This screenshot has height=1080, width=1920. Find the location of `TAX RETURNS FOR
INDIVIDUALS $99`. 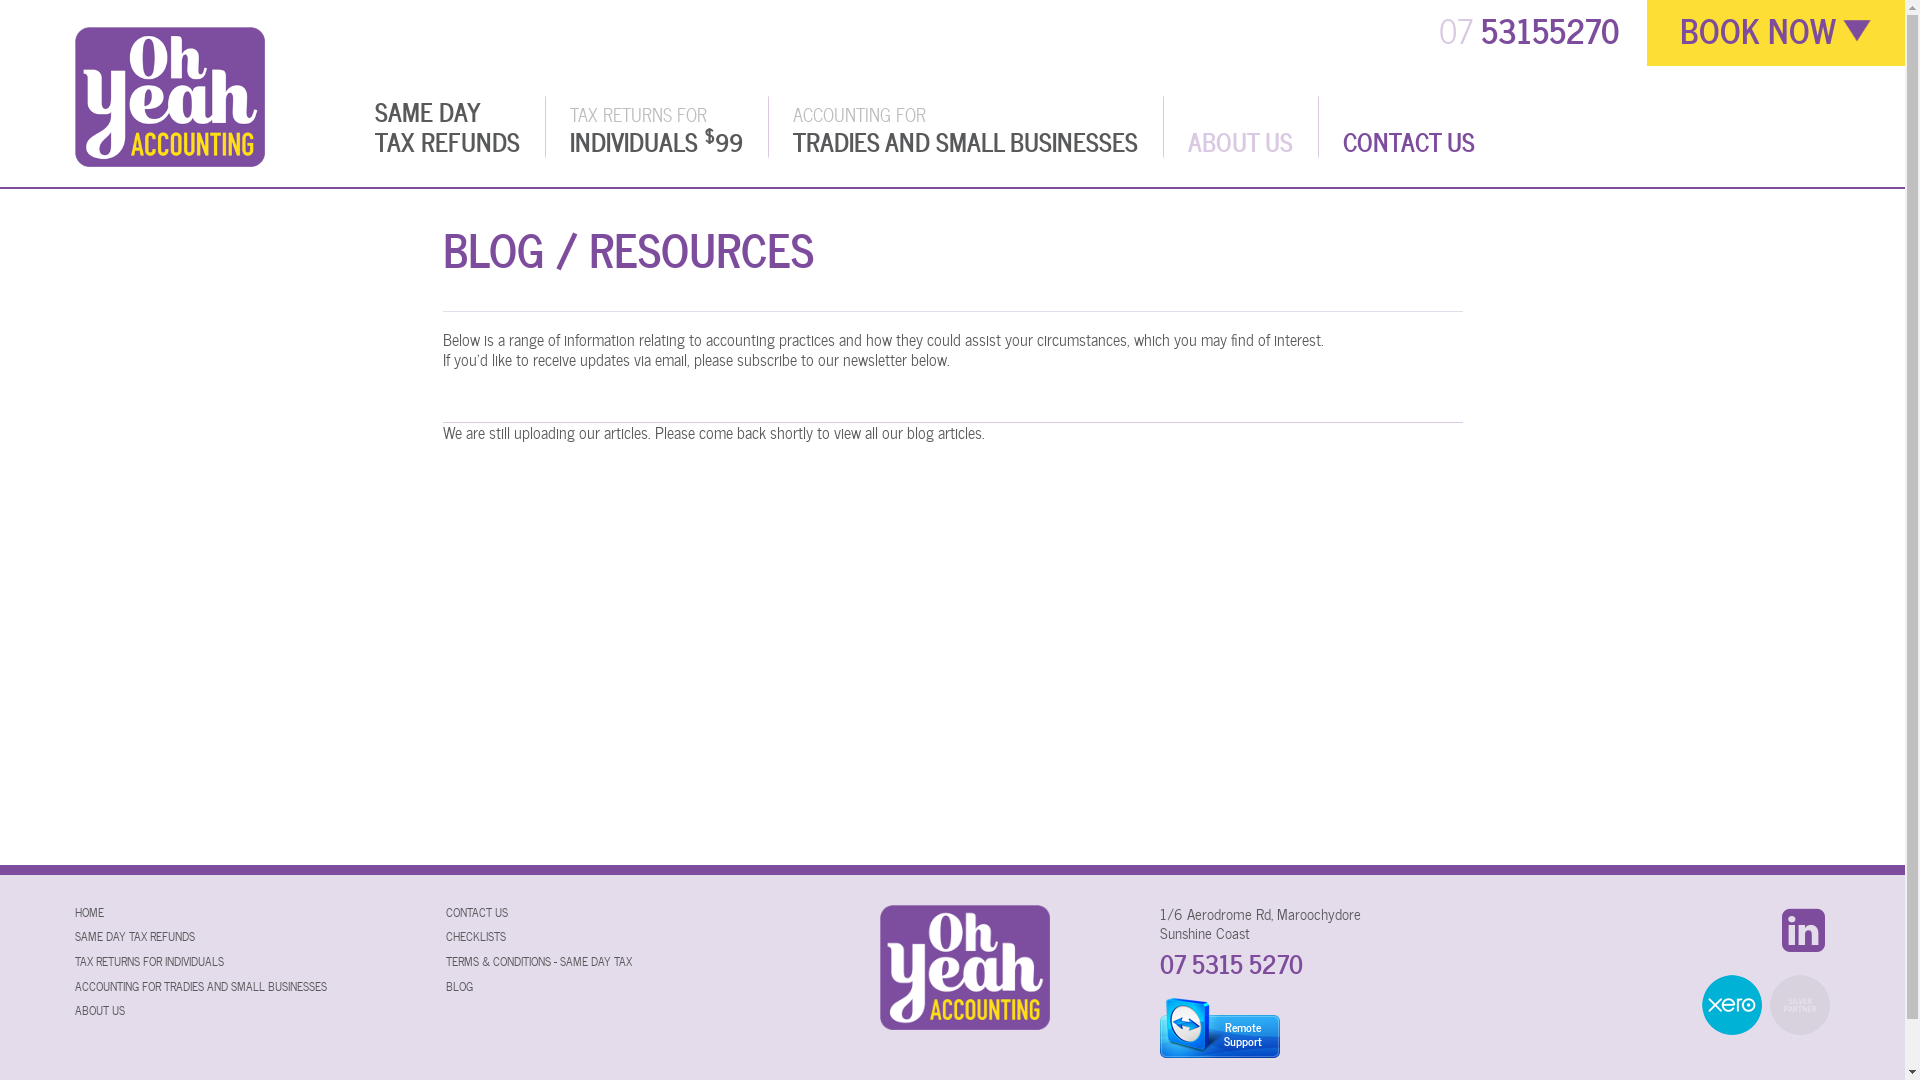

TAX RETURNS FOR
INDIVIDUALS $99 is located at coordinates (656, 126).